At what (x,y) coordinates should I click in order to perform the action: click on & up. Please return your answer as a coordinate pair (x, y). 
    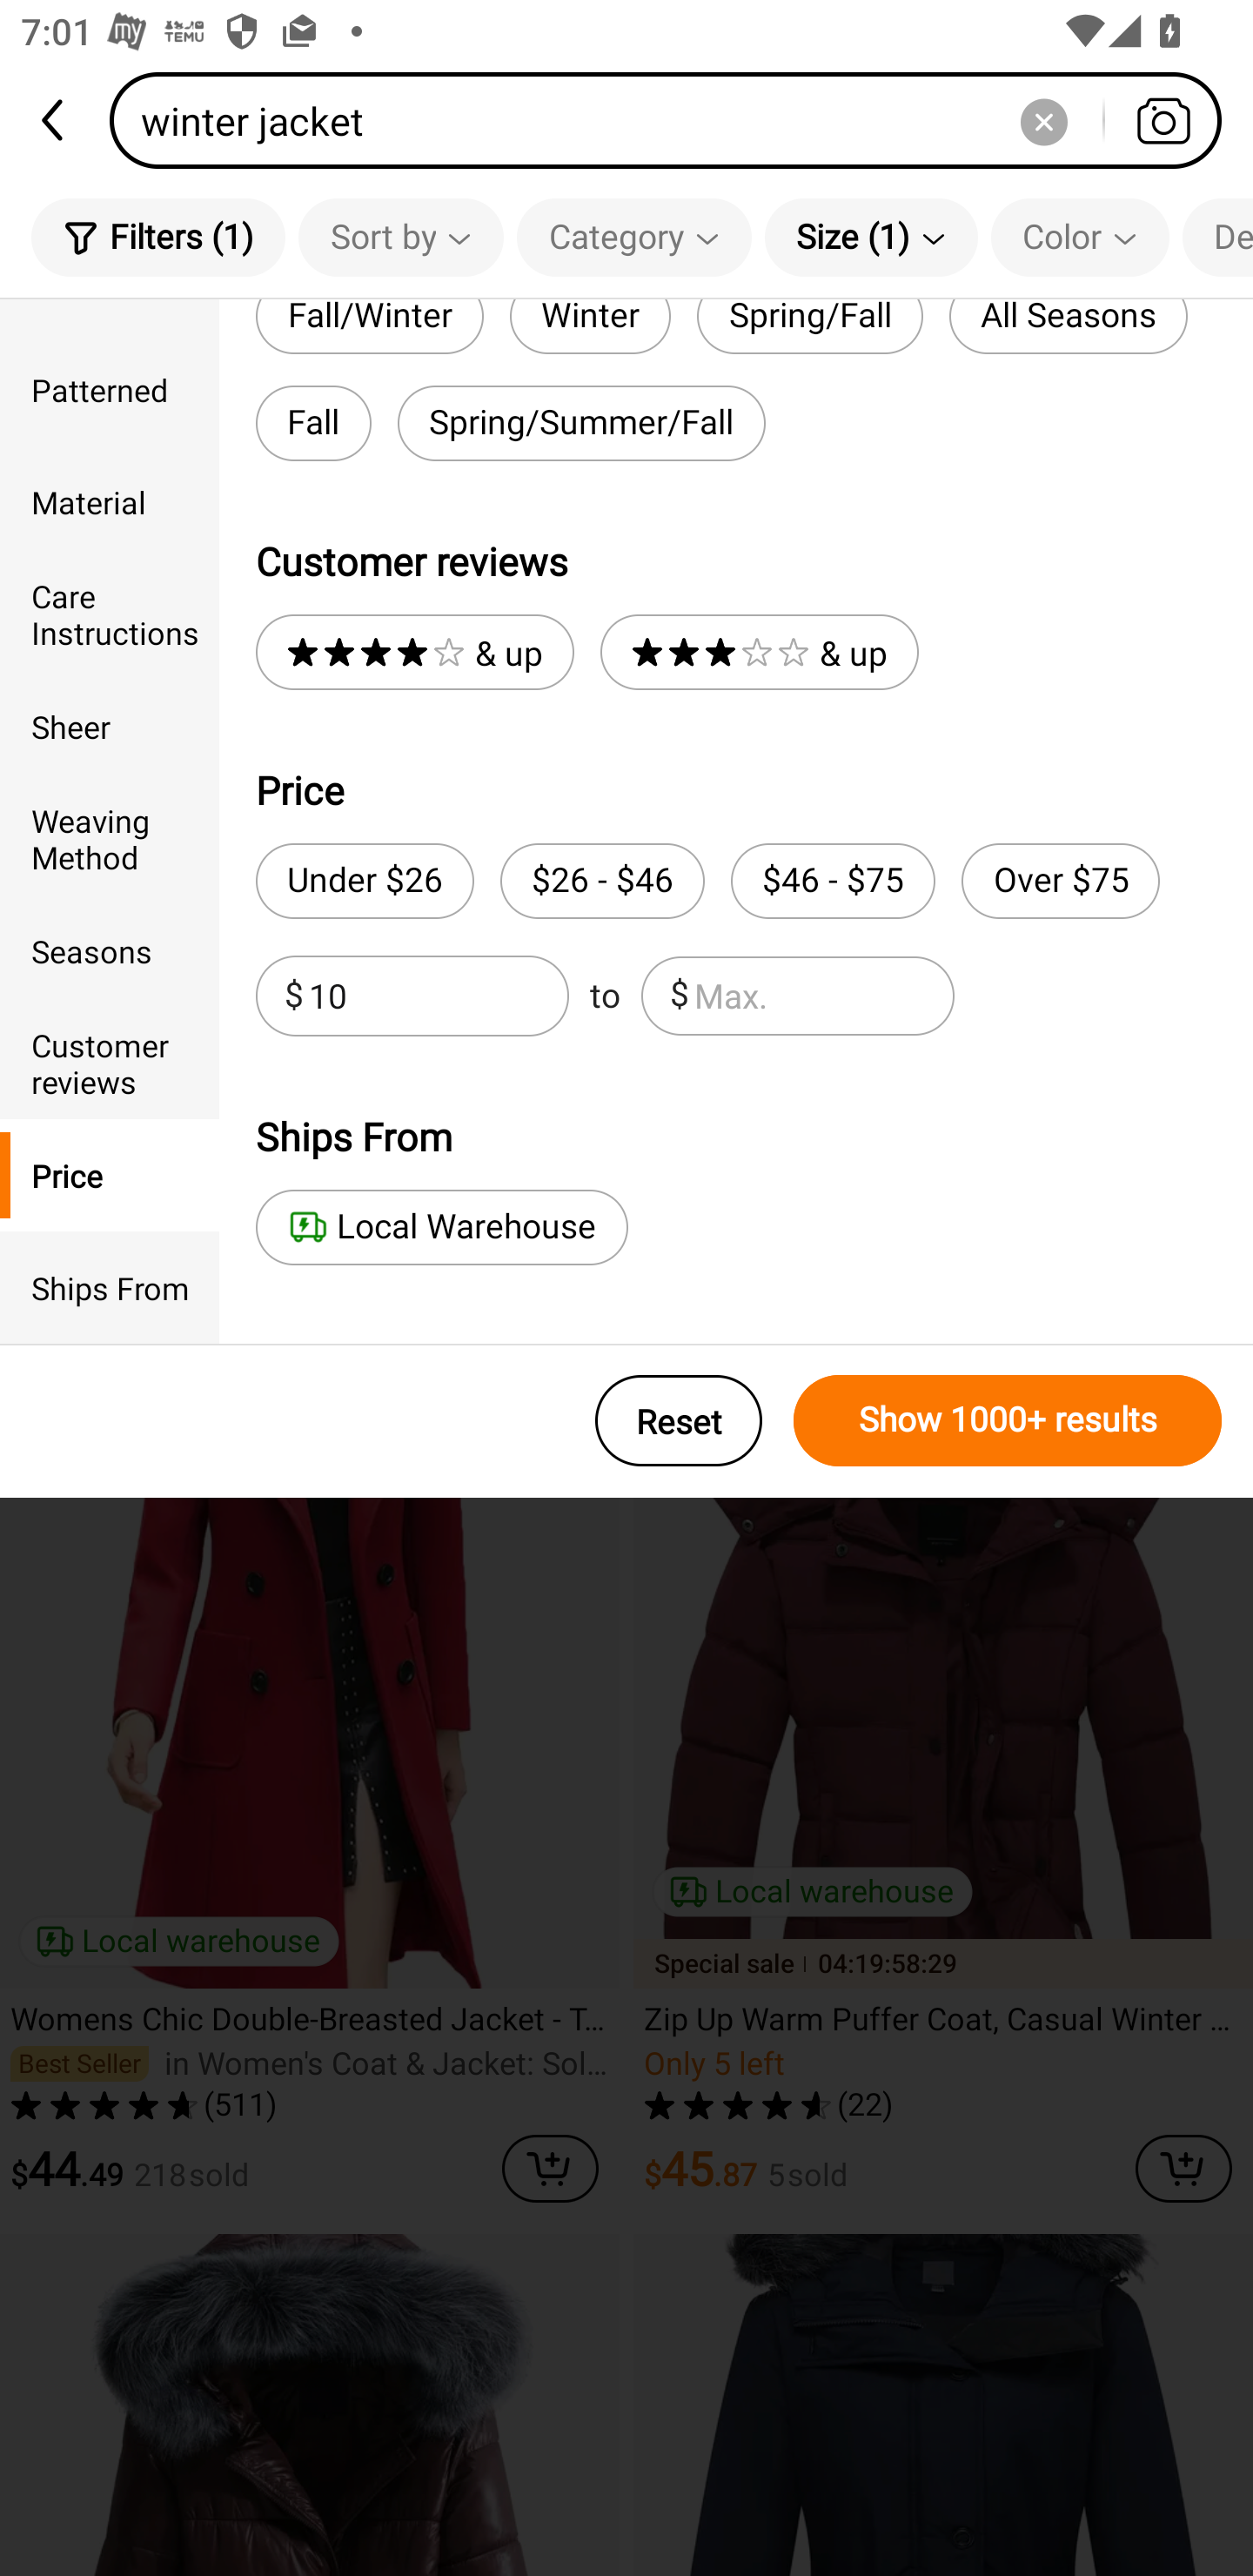
    Looking at the image, I should click on (759, 653).